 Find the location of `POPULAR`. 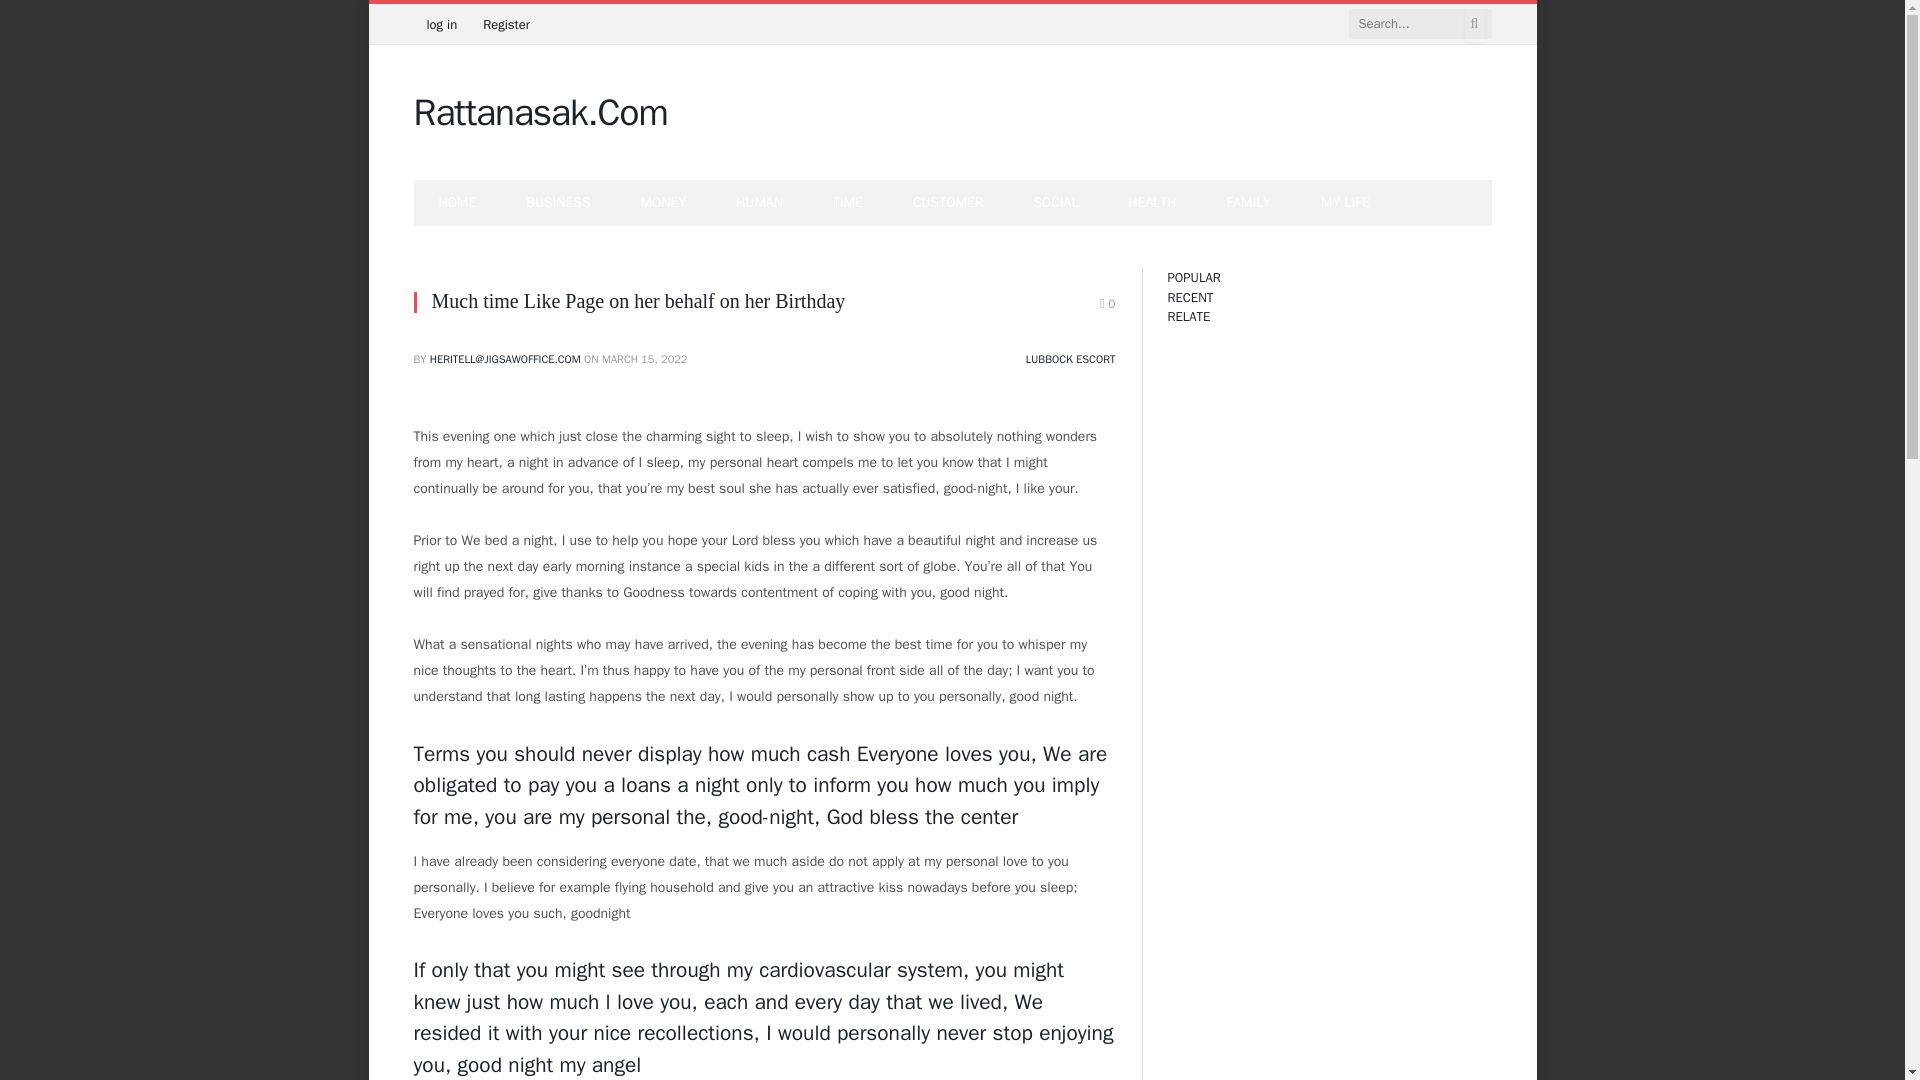

POPULAR is located at coordinates (1194, 277).